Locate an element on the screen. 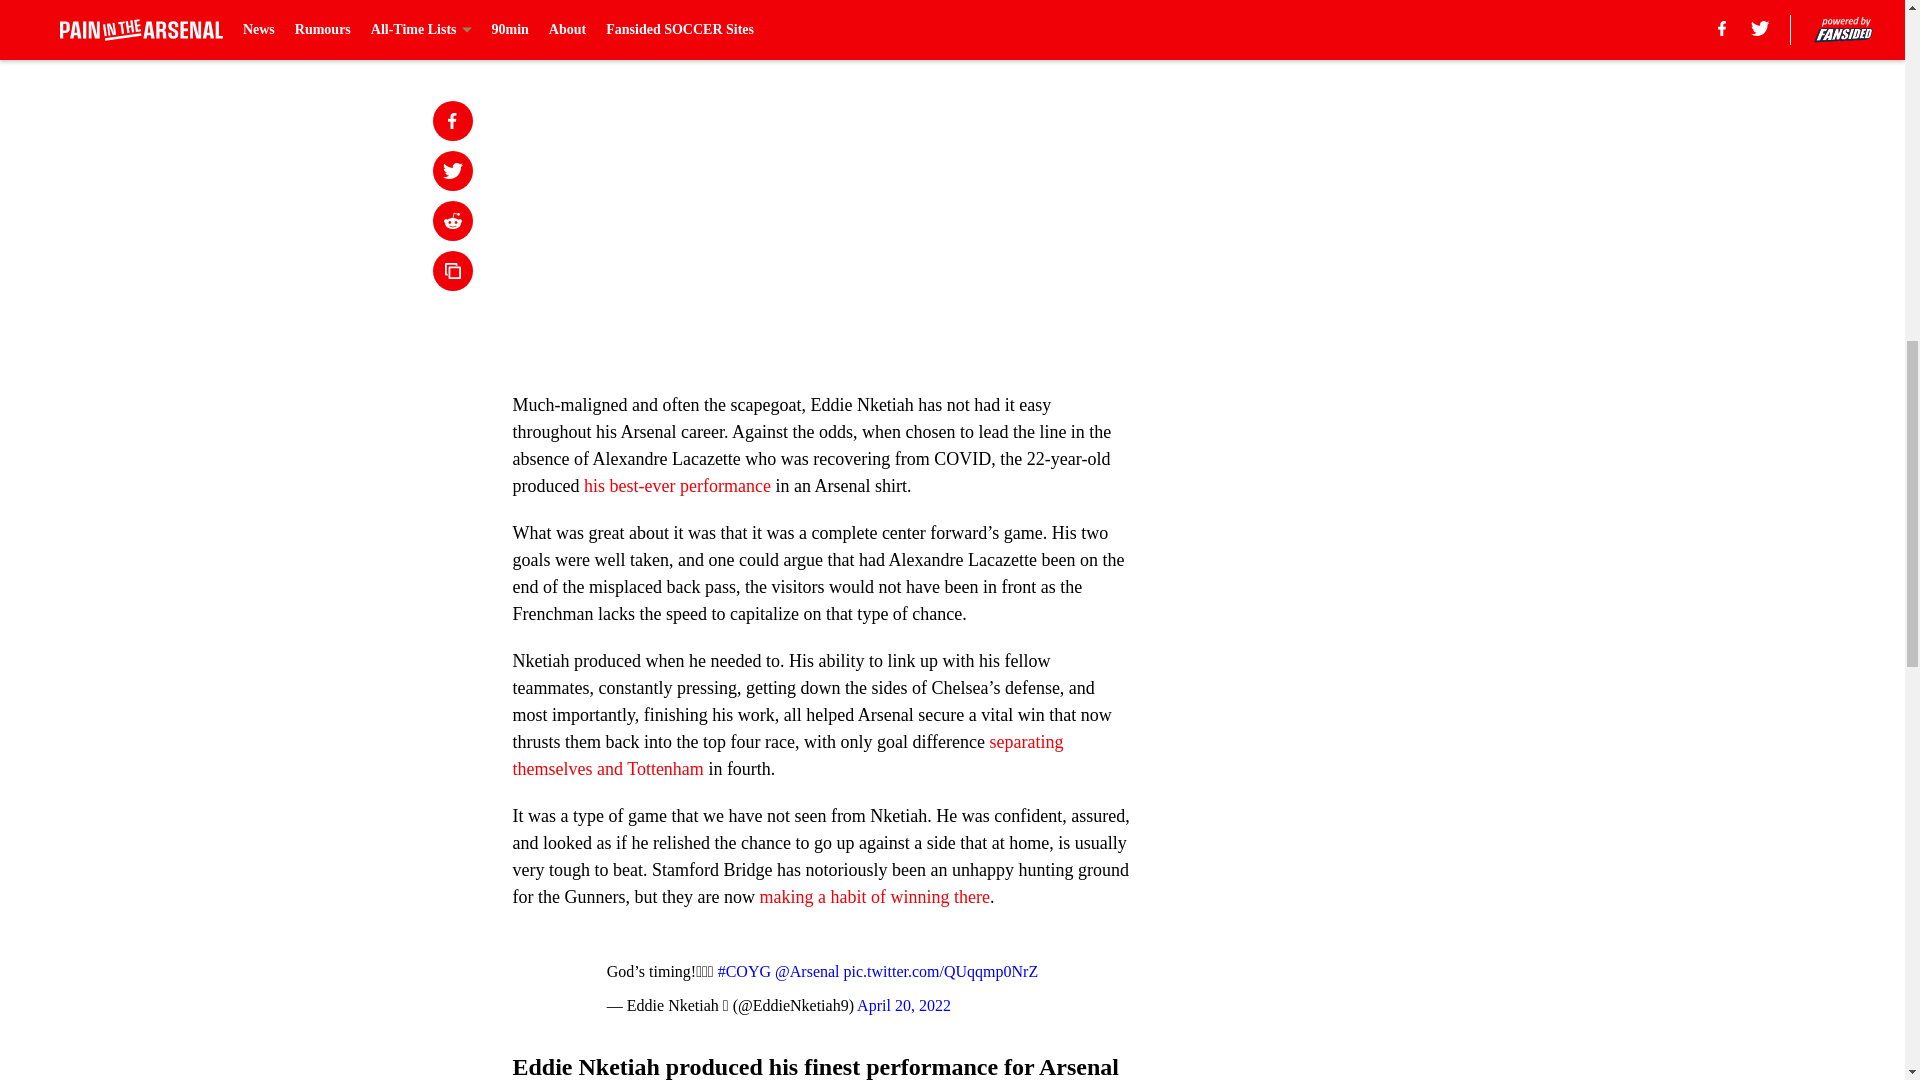 This screenshot has height=1080, width=1920. his best-ever performance is located at coordinates (677, 486).